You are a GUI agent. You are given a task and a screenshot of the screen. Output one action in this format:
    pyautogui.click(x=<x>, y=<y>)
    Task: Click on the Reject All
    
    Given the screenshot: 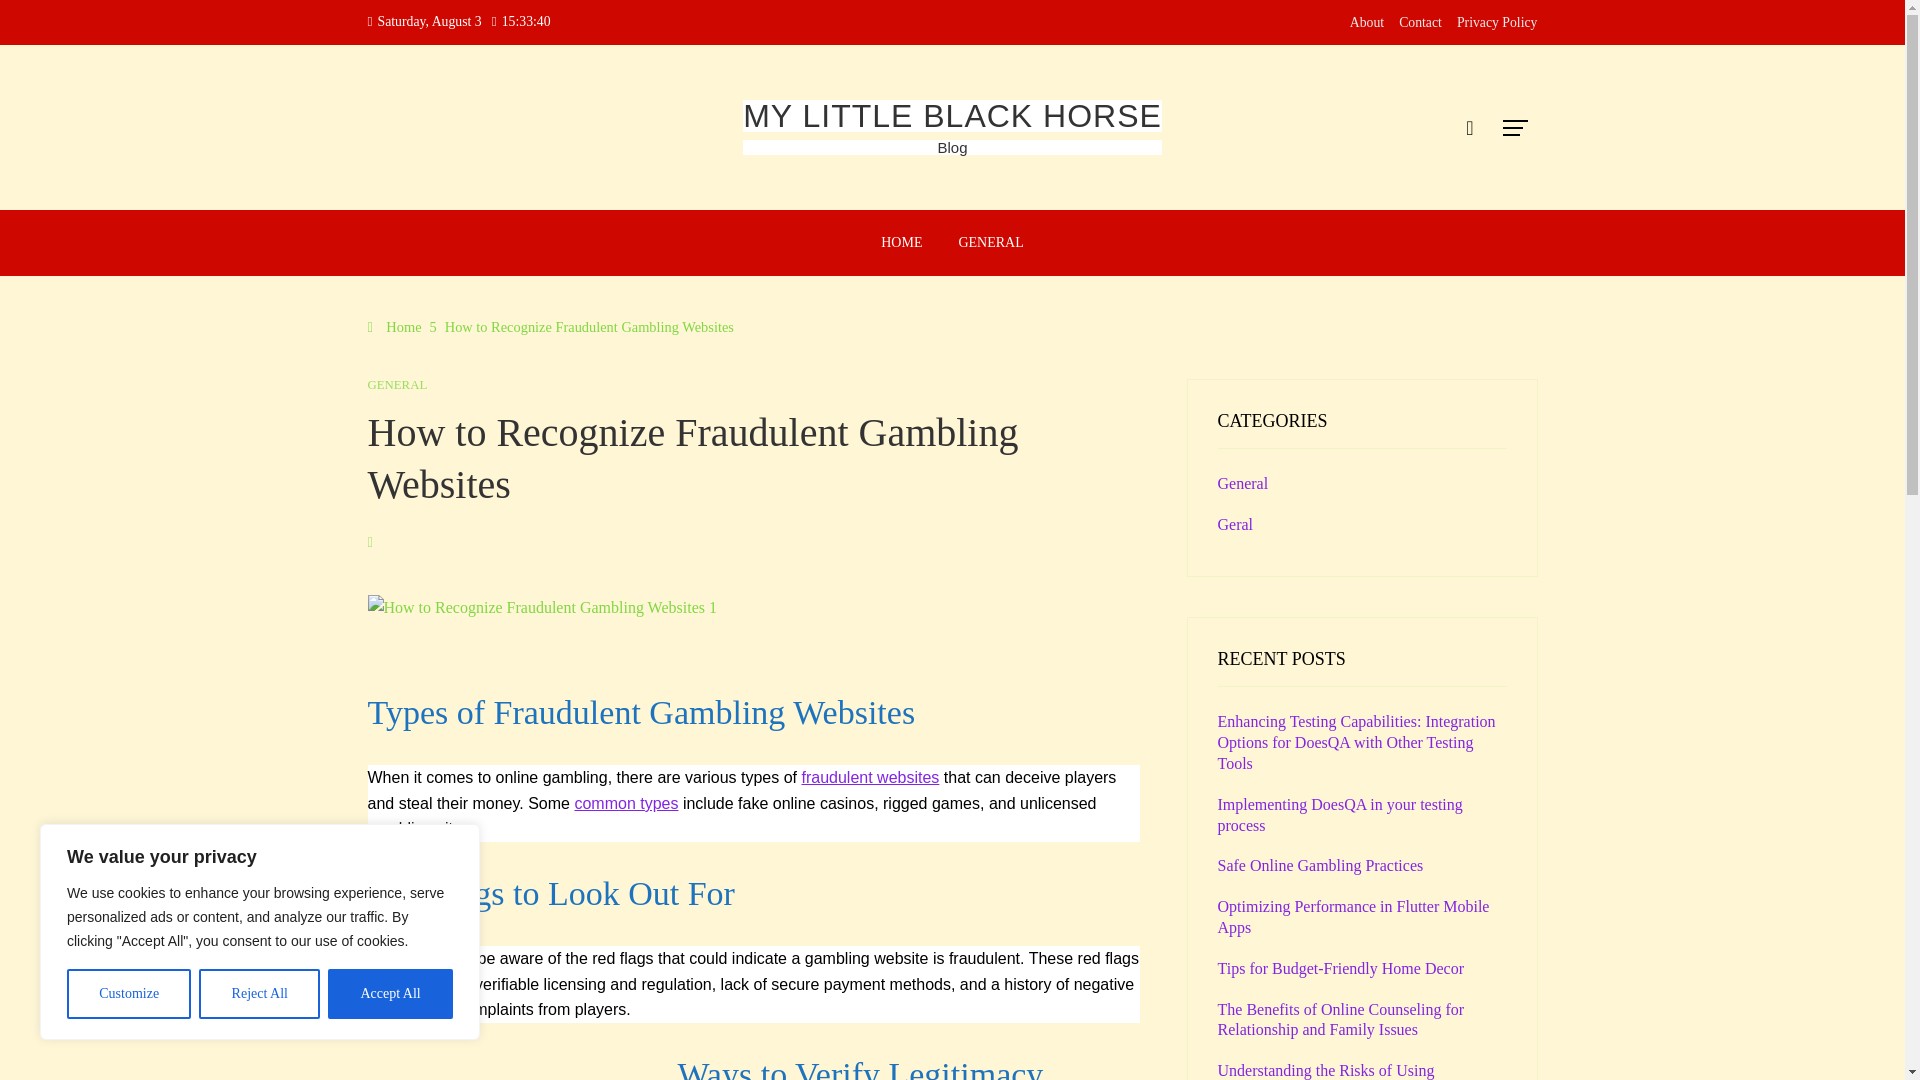 What is the action you would take?
    pyautogui.click(x=260, y=994)
    